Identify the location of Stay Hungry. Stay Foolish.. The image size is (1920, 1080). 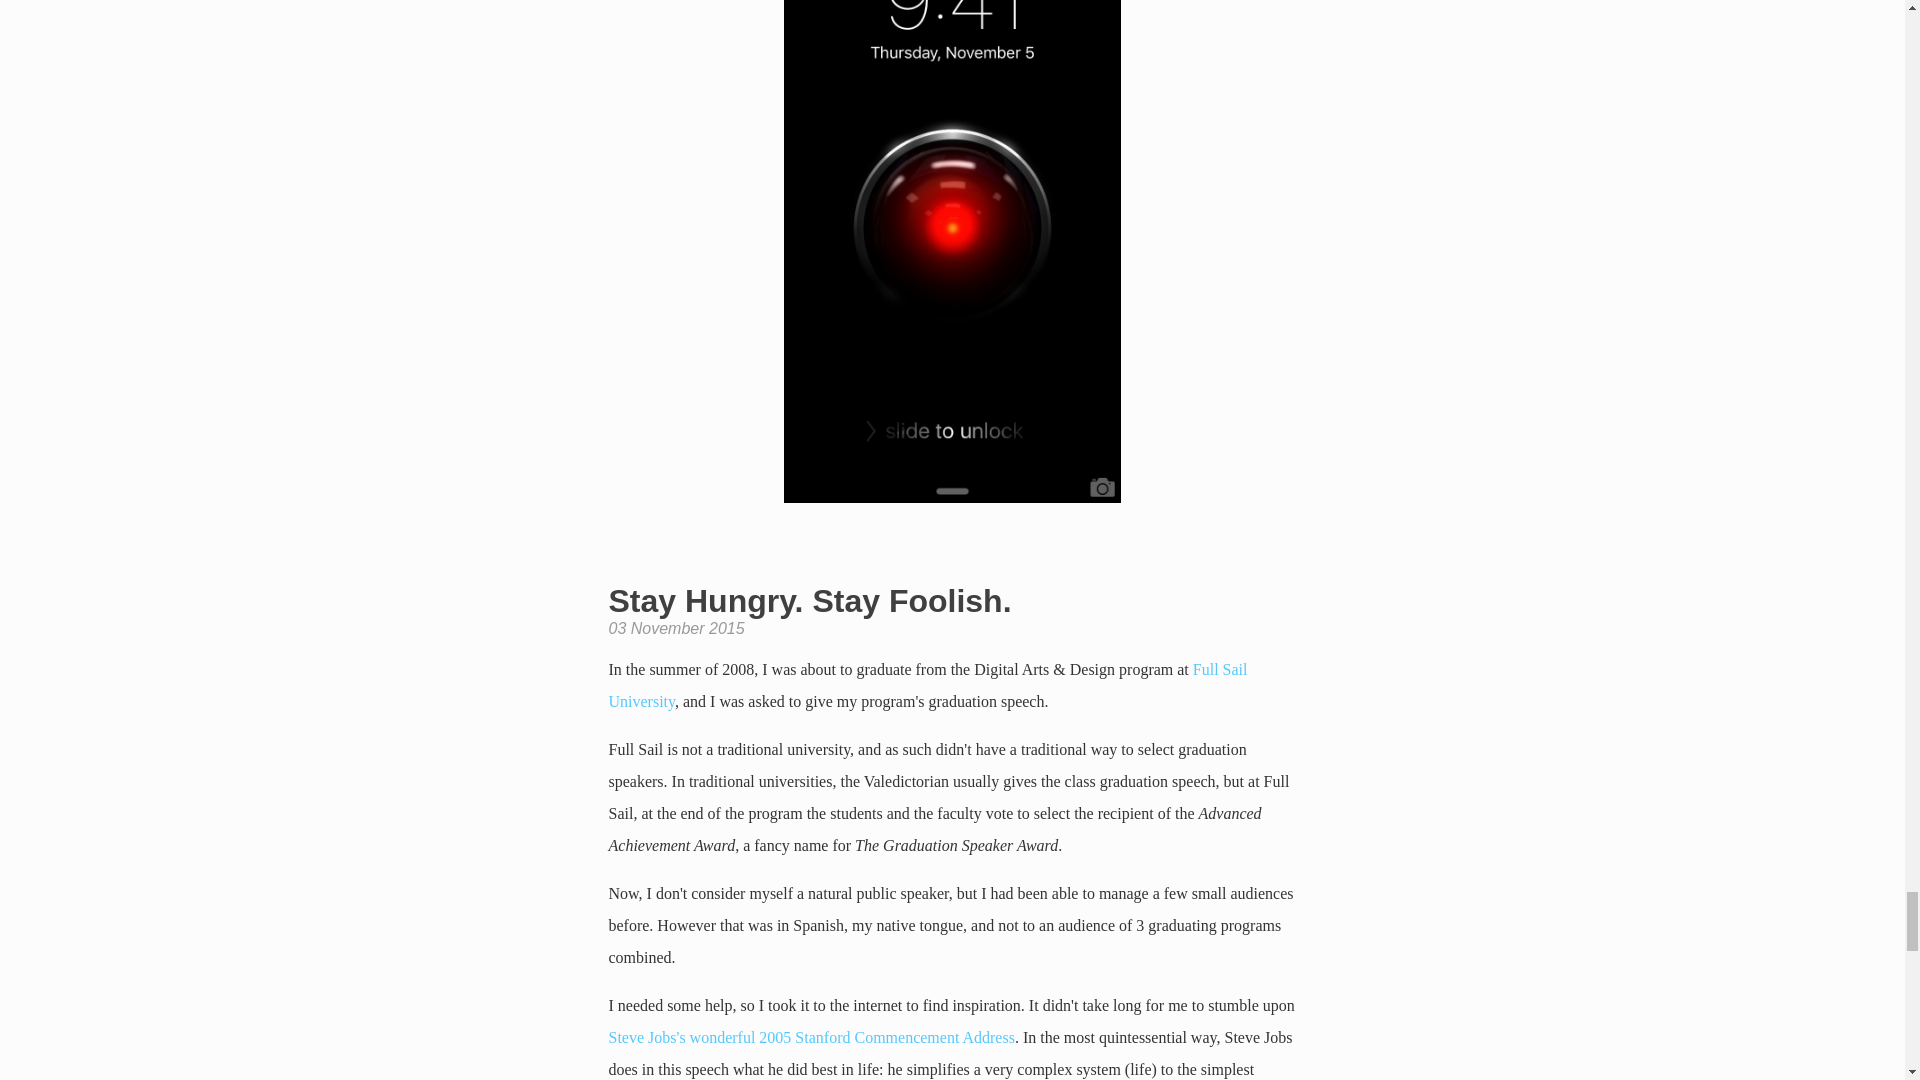
(810, 600).